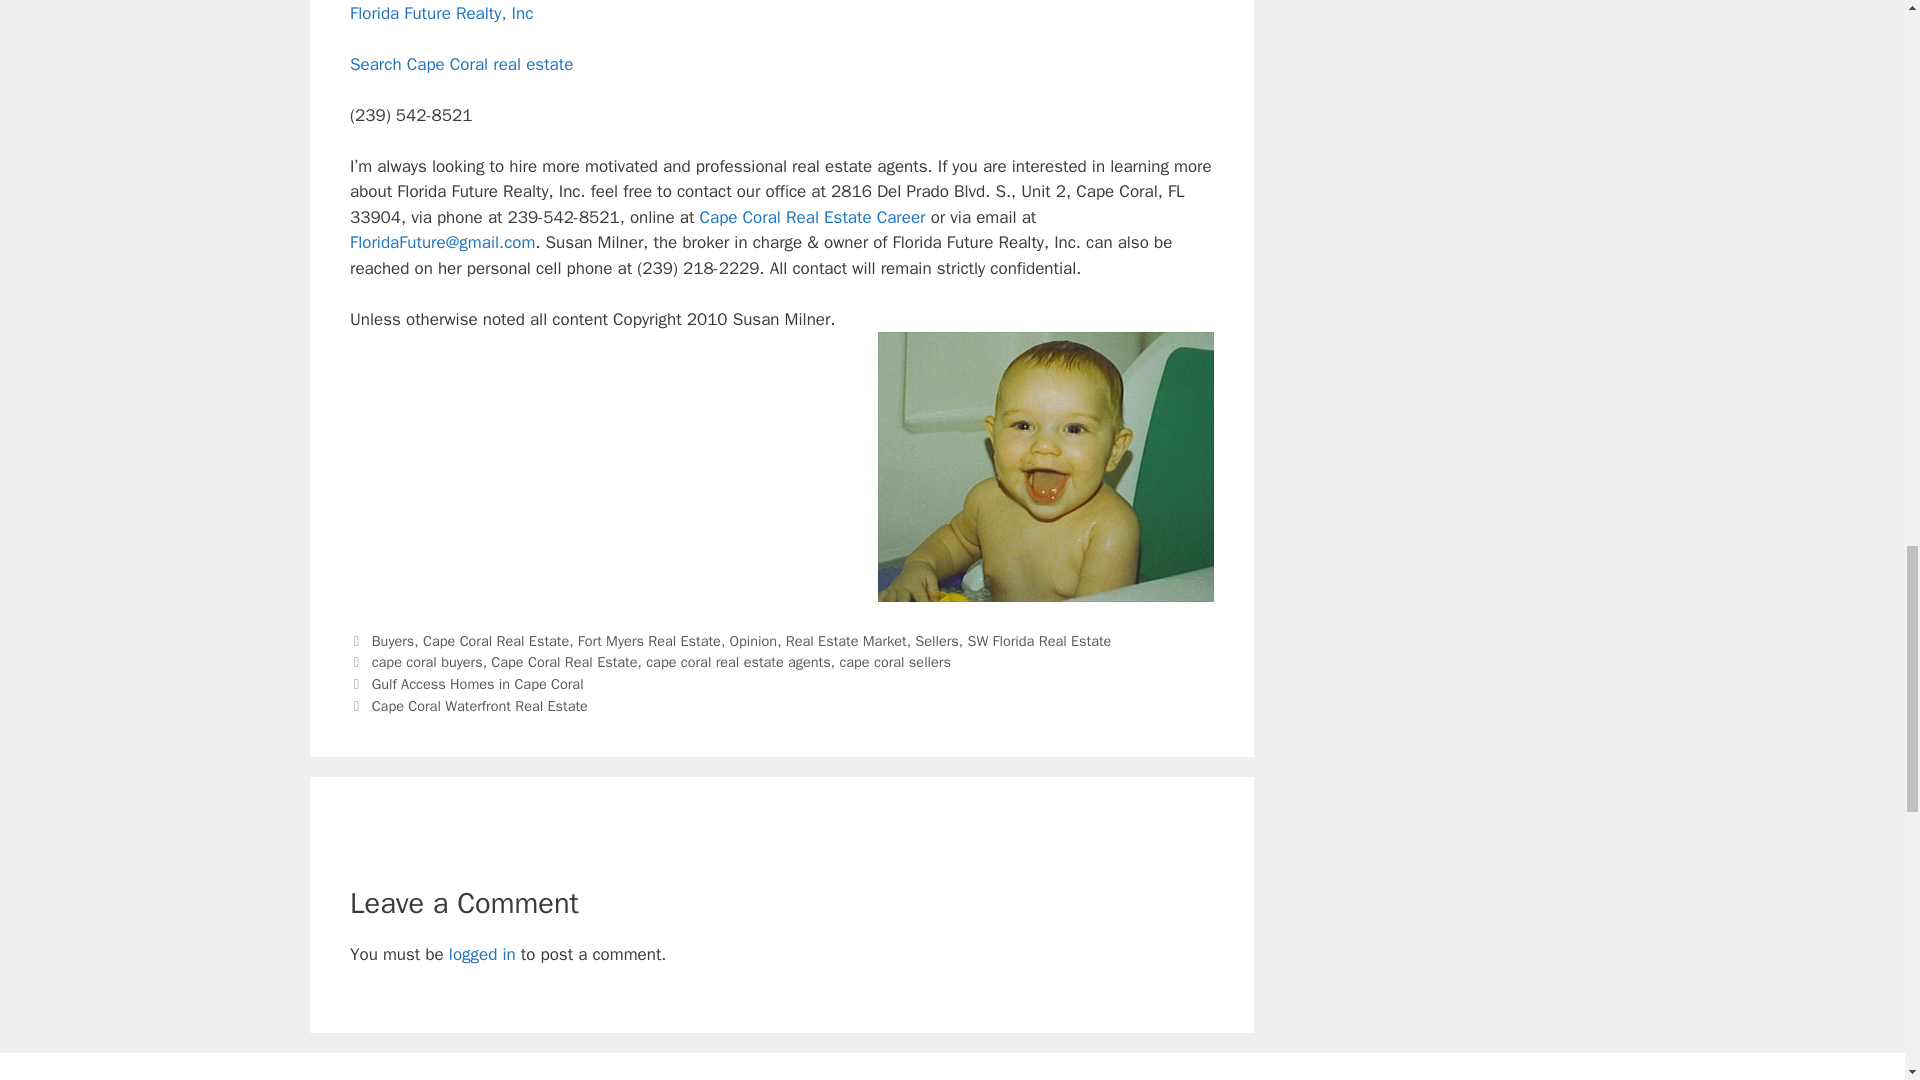 This screenshot has width=1920, height=1080. What do you see at coordinates (738, 662) in the screenshot?
I see `cape coral real estate agents` at bounding box center [738, 662].